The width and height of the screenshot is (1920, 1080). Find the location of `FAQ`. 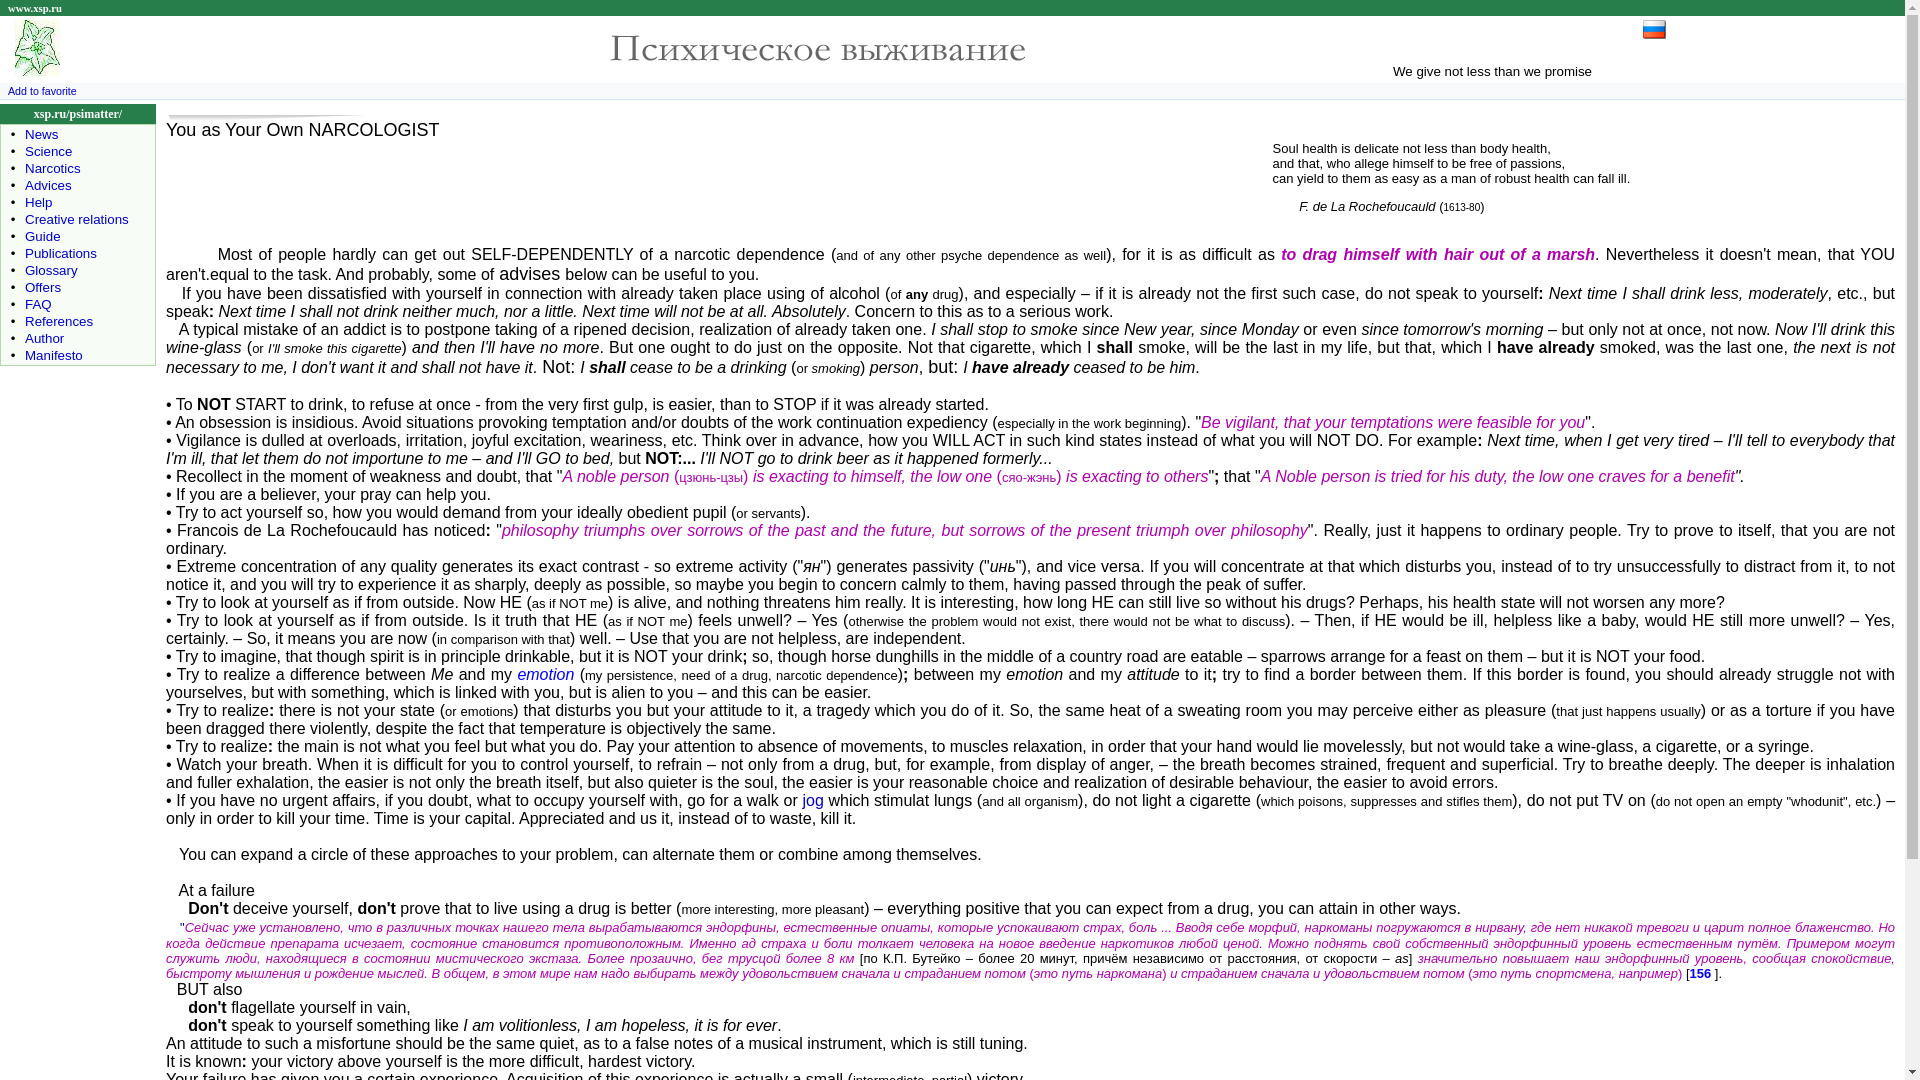

FAQ is located at coordinates (38, 304).